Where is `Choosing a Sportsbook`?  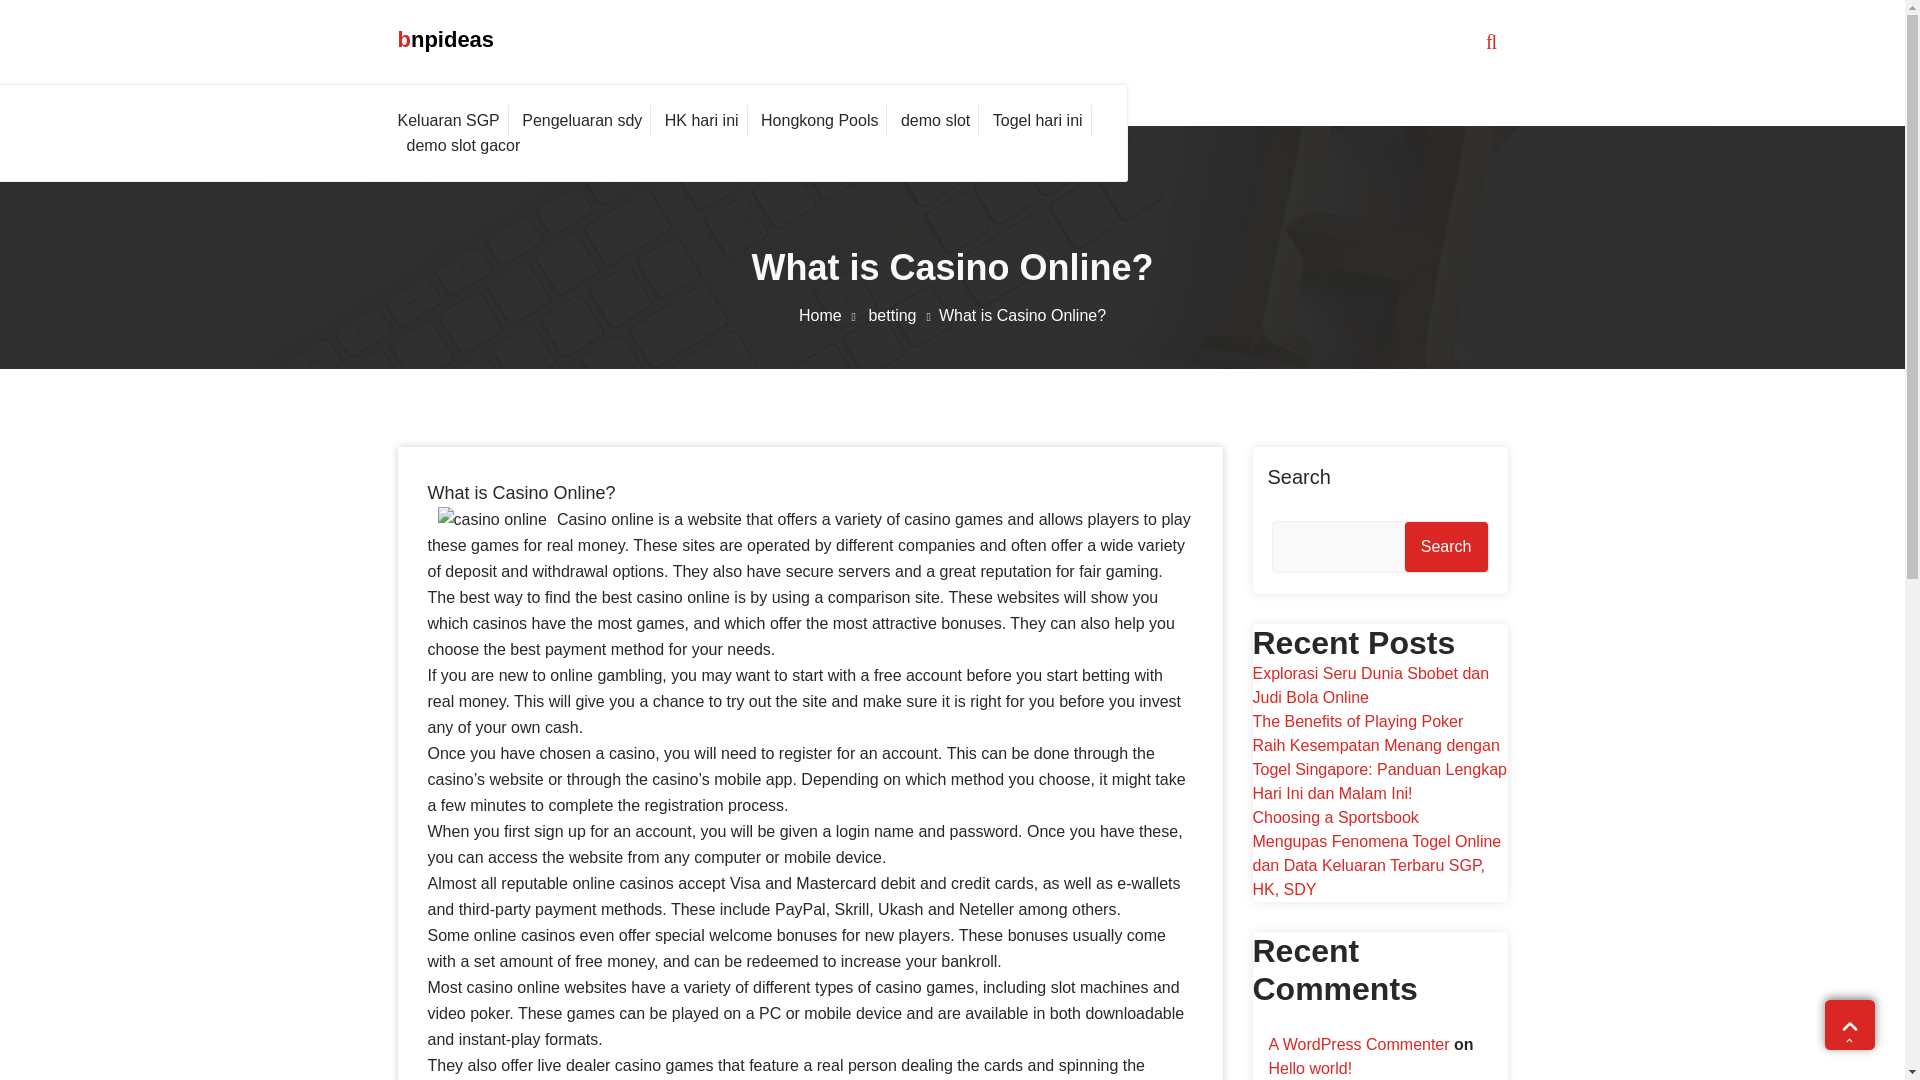 Choosing a Sportsbook is located at coordinates (1334, 817).